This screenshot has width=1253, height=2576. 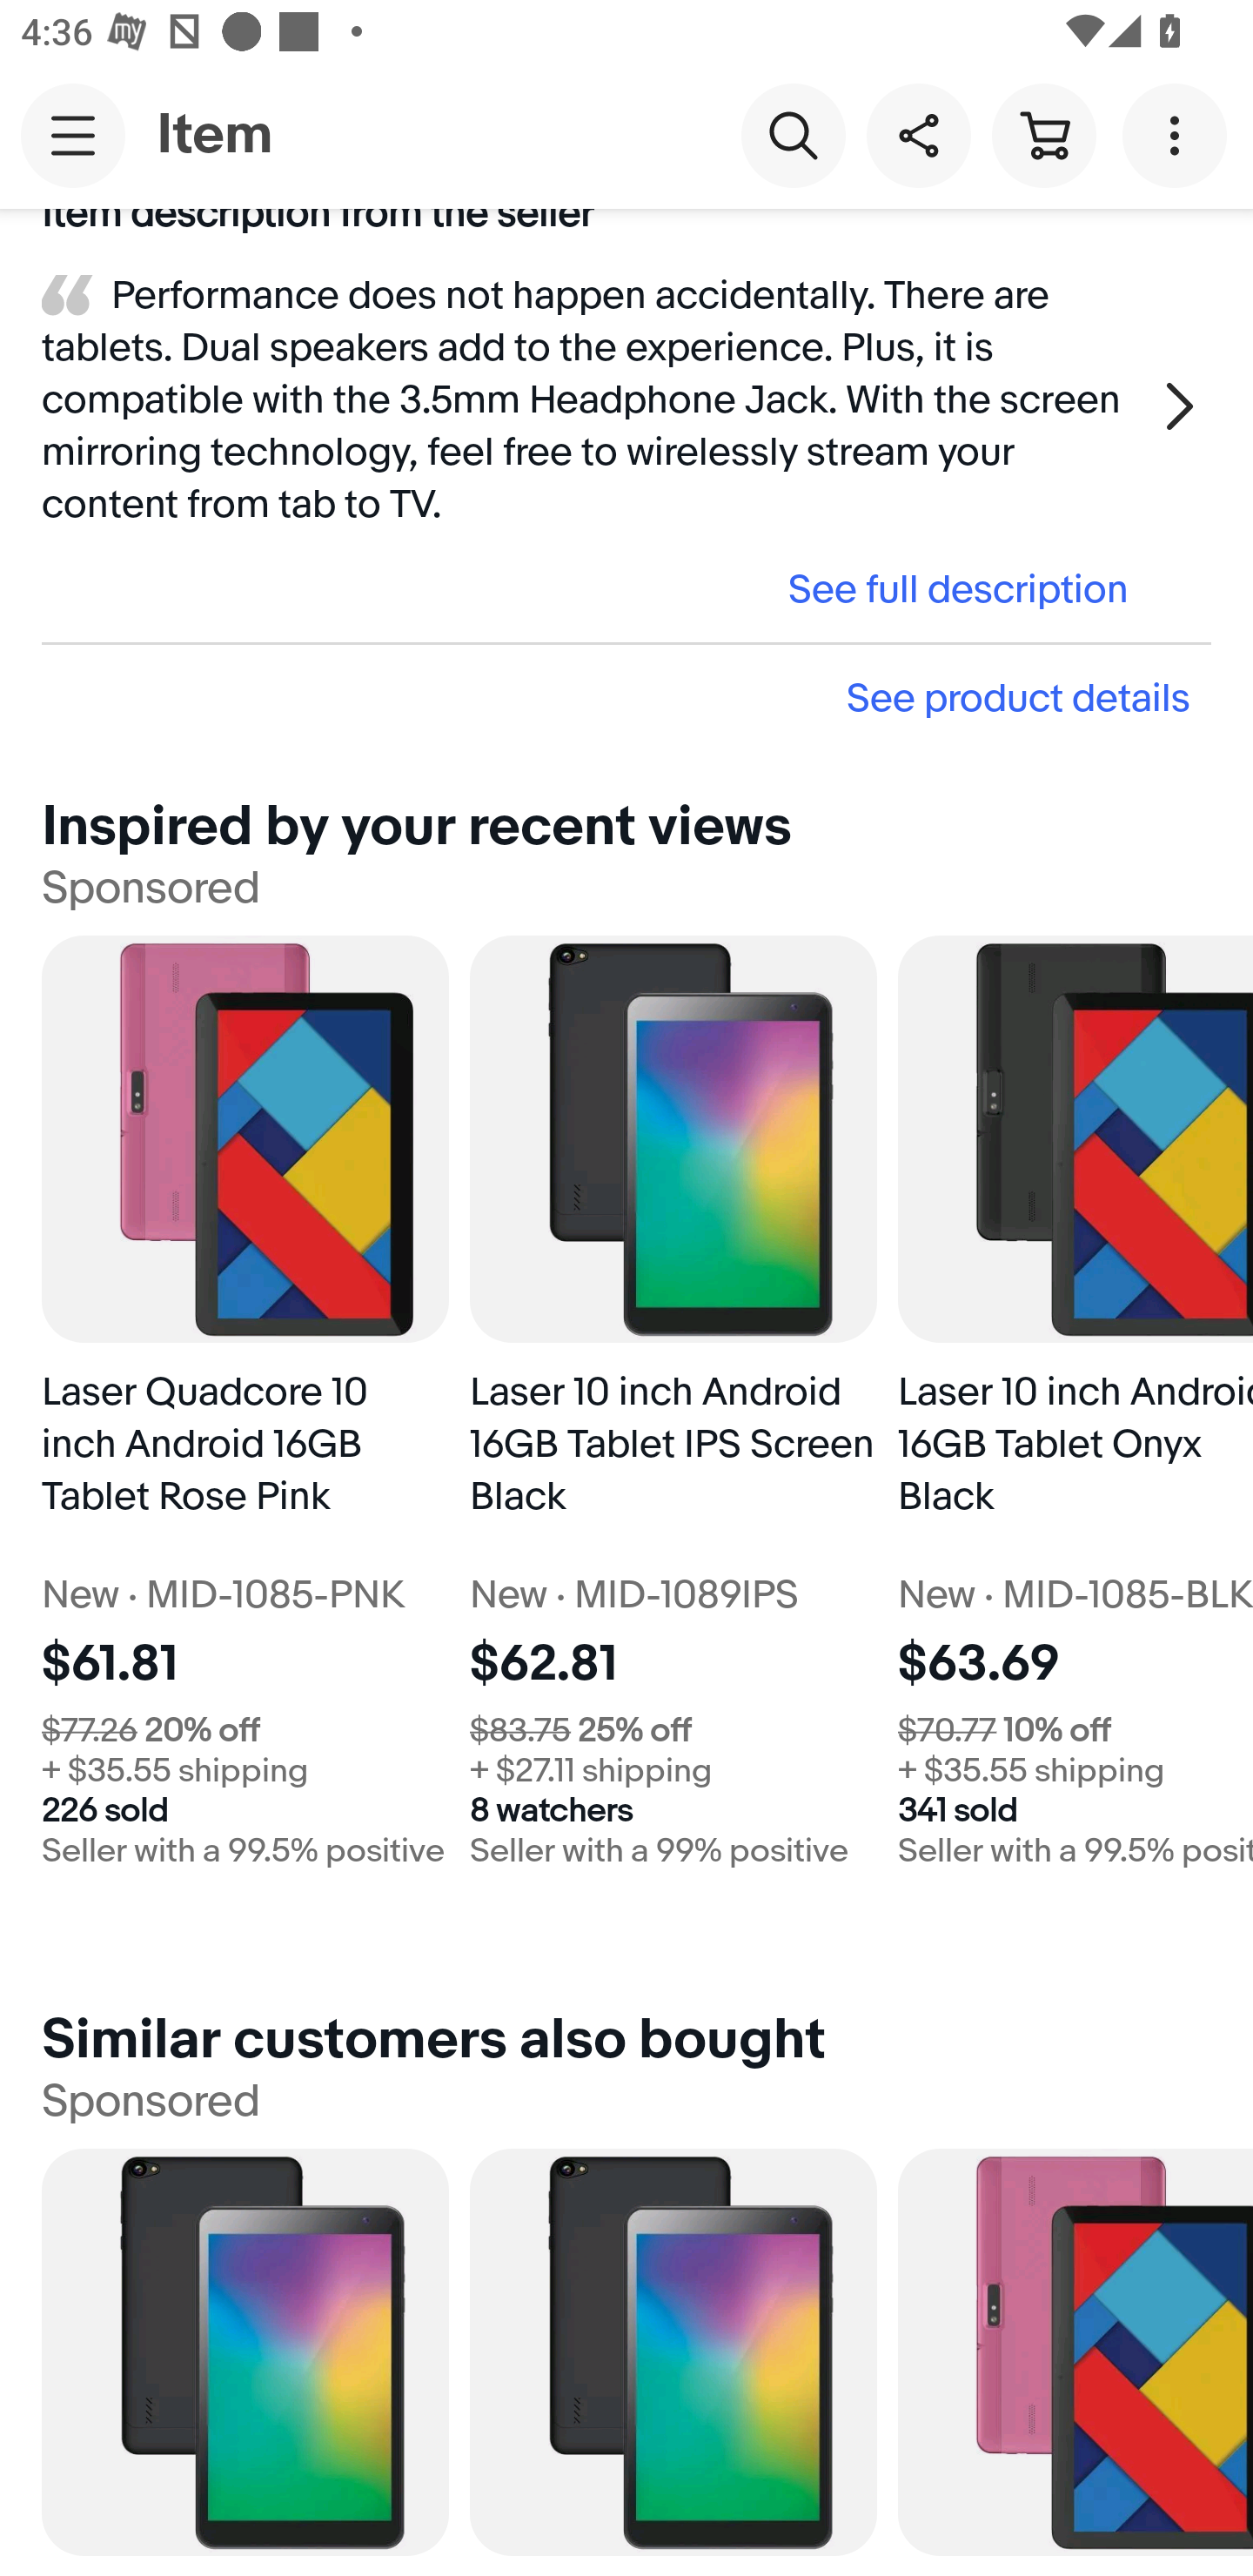 What do you see at coordinates (1043, 134) in the screenshot?
I see `Cart button shopping cart` at bounding box center [1043, 134].